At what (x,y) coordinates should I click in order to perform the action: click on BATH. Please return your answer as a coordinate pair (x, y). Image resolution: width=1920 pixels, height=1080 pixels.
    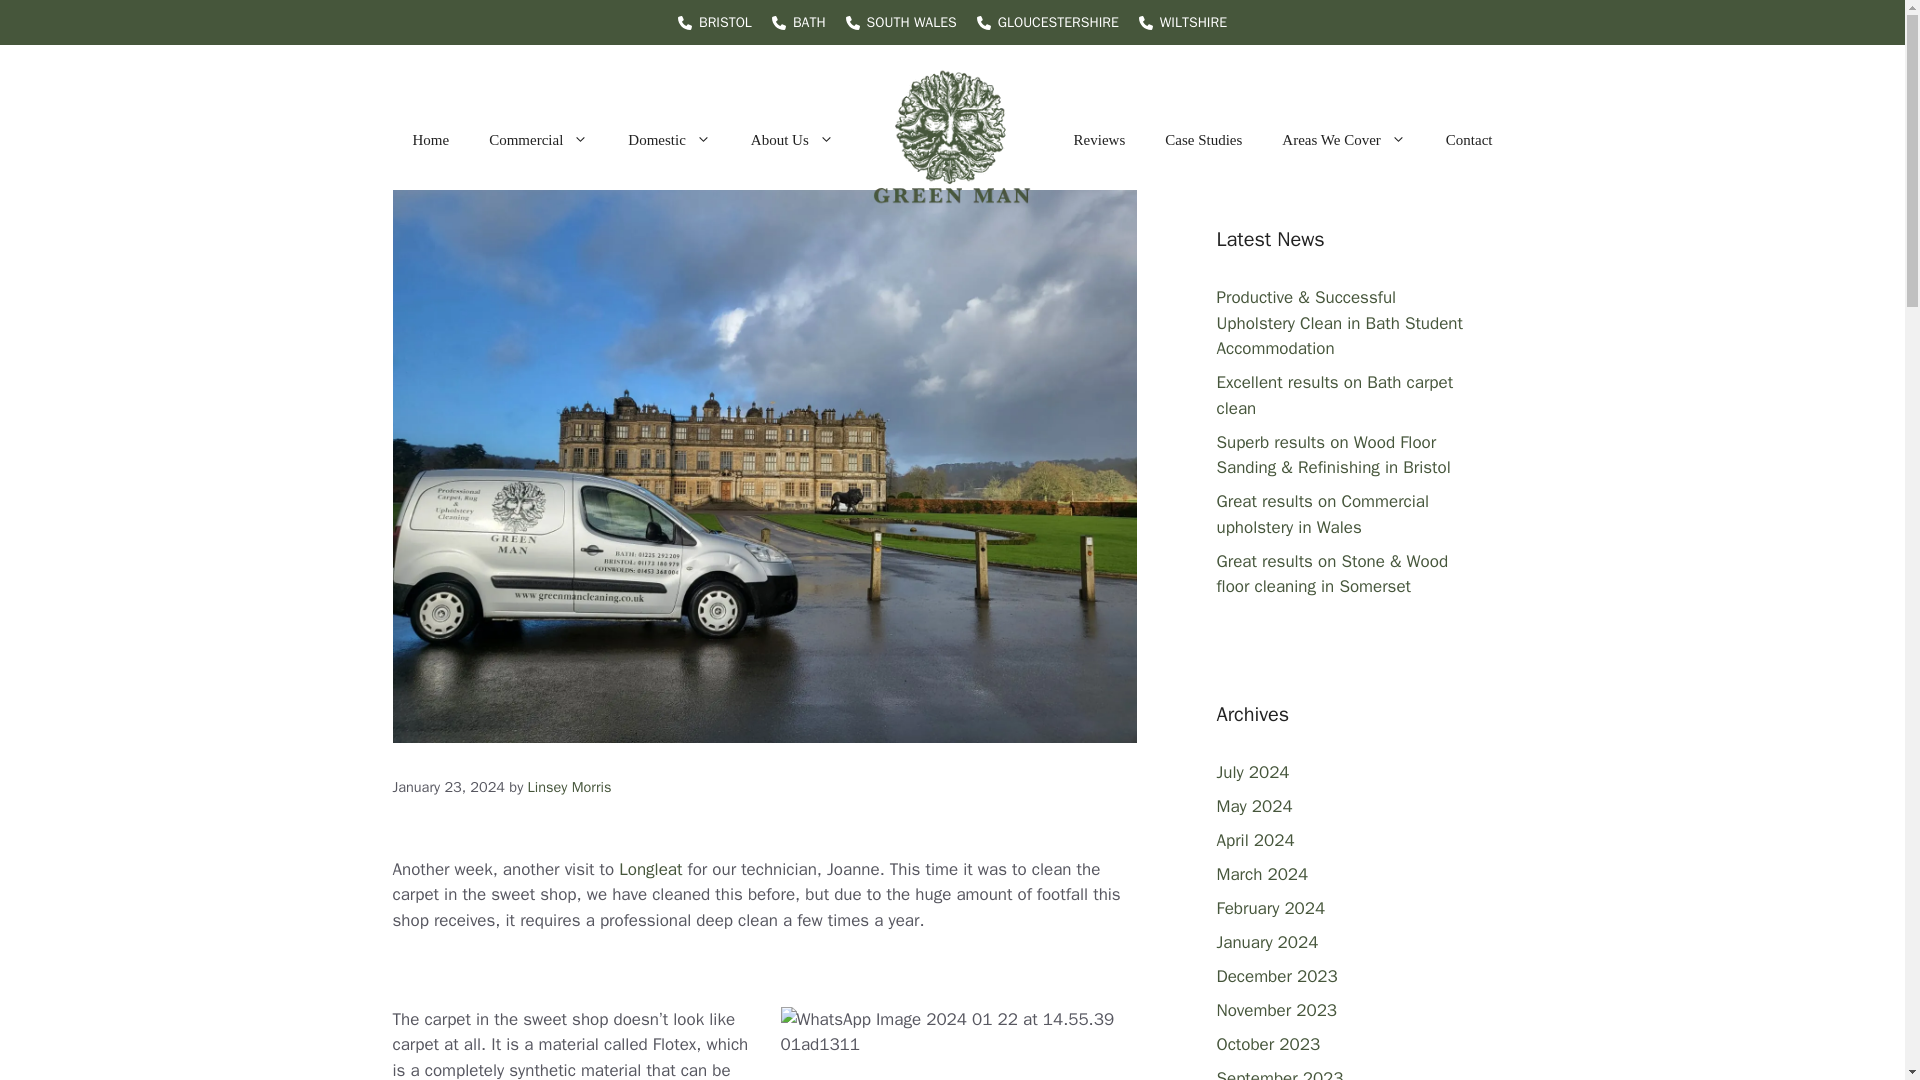
    Looking at the image, I should click on (808, 22).